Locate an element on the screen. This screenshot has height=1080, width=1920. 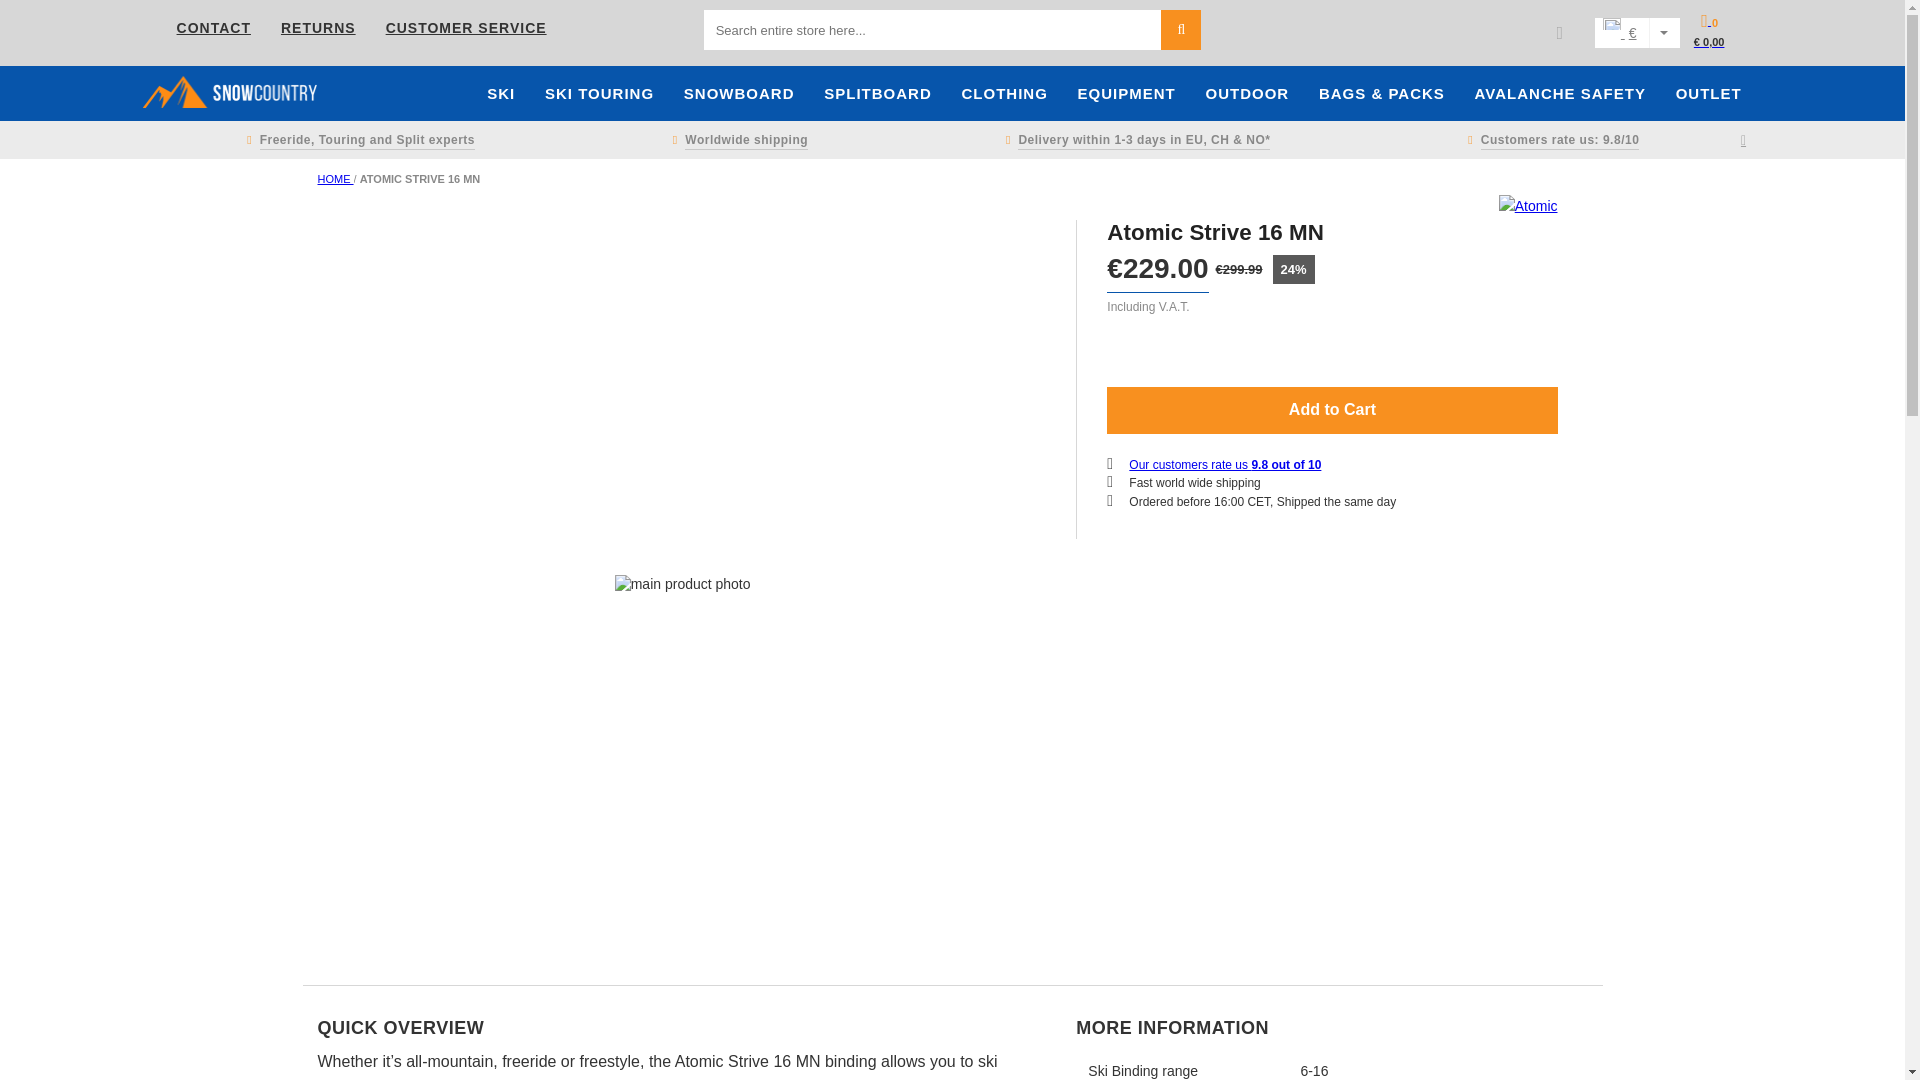
Search is located at coordinates (1181, 29).